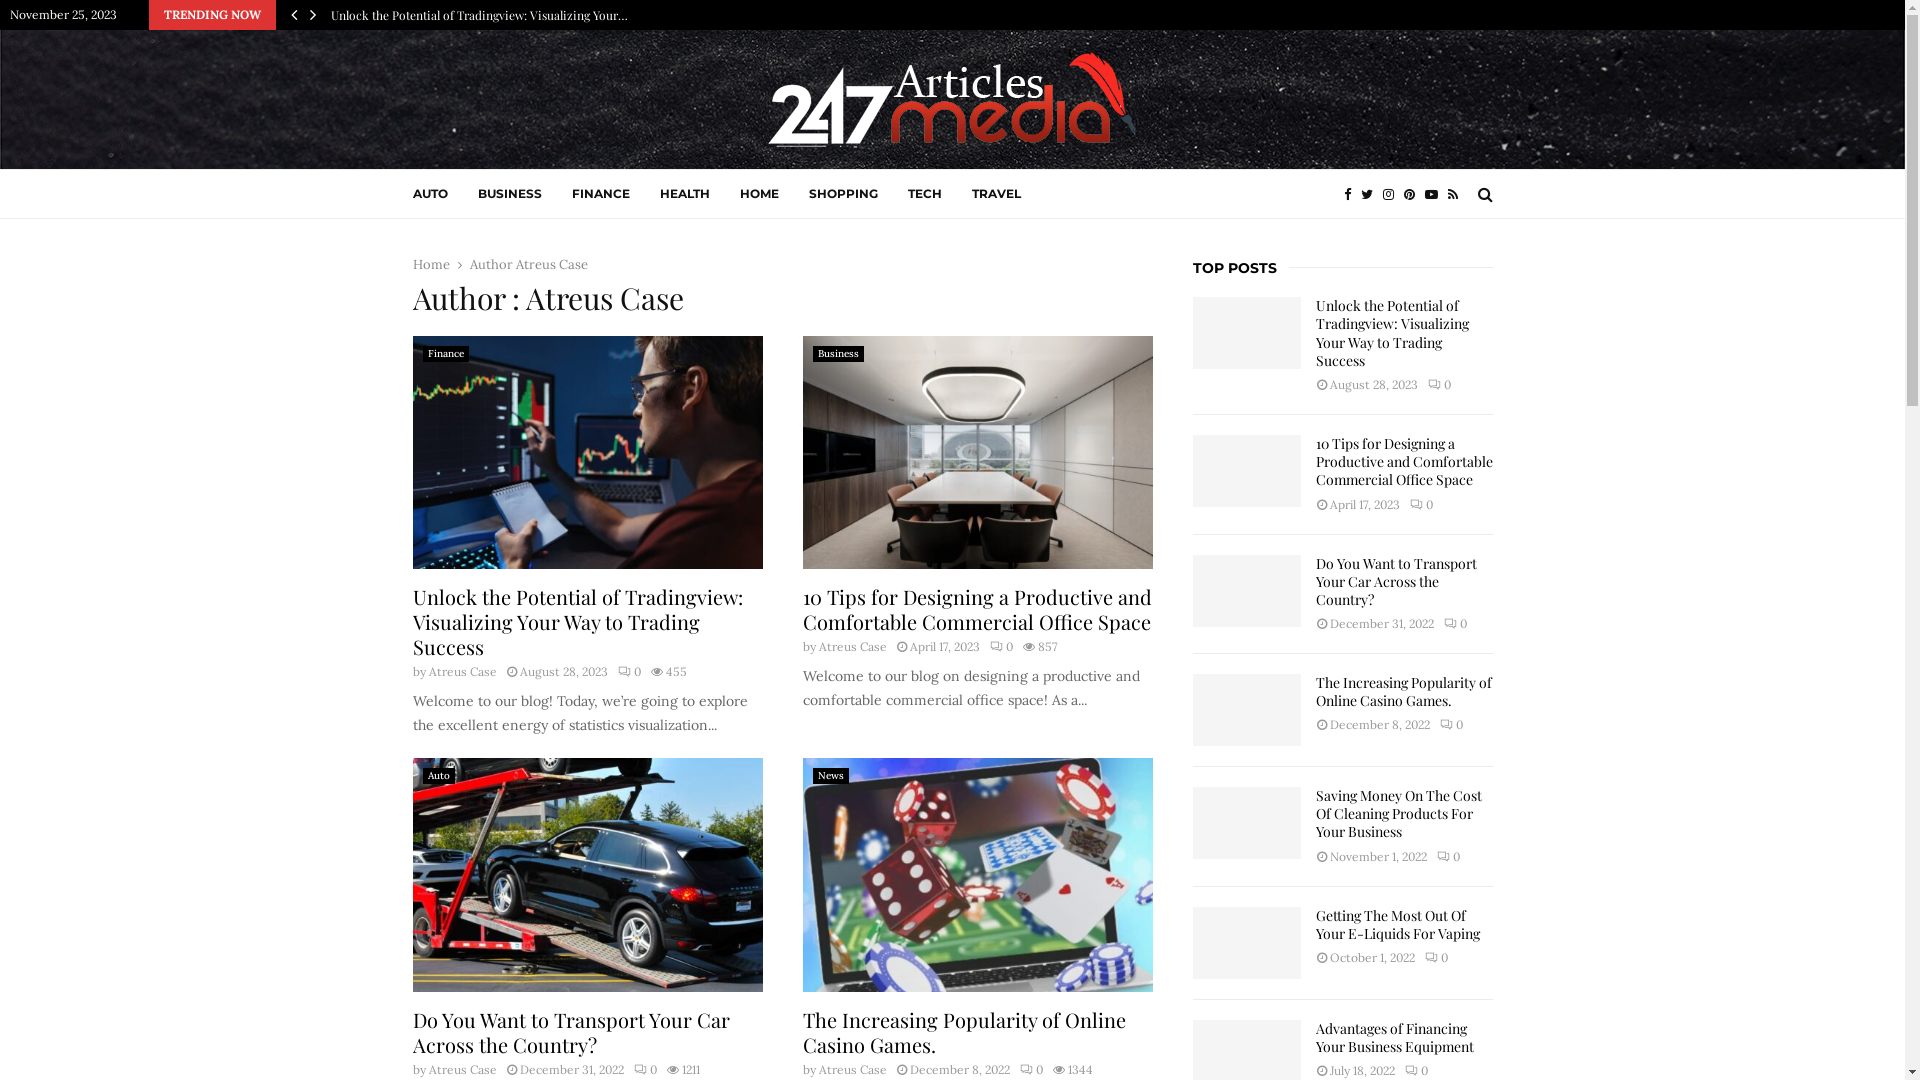 The height and width of the screenshot is (1080, 1920). What do you see at coordinates (438, 776) in the screenshot?
I see `Auto` at bounding box center [438, 776].